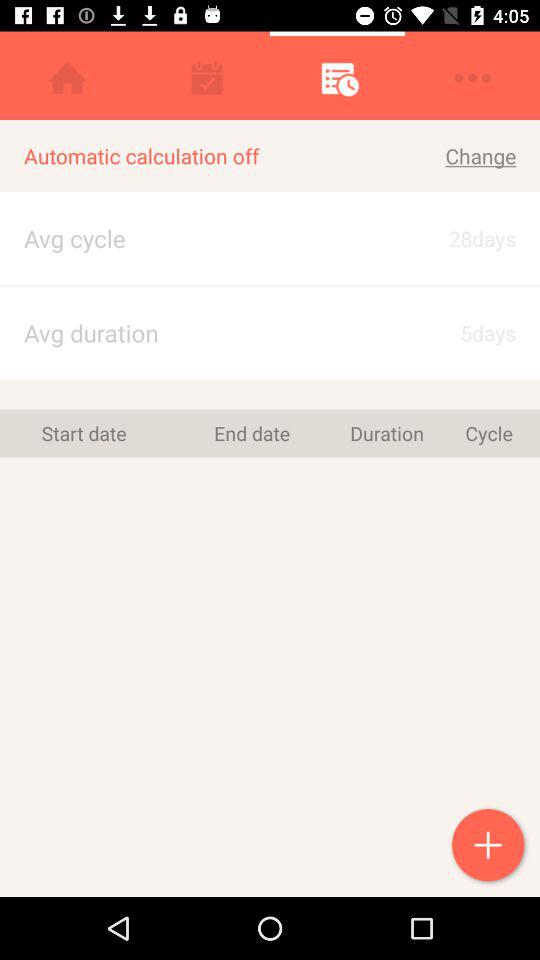 This screenshot has height=960, width=540. Describe the element at coordinates (270, 286) in the screenshot. I see `open the item above avg duration item` at that location.